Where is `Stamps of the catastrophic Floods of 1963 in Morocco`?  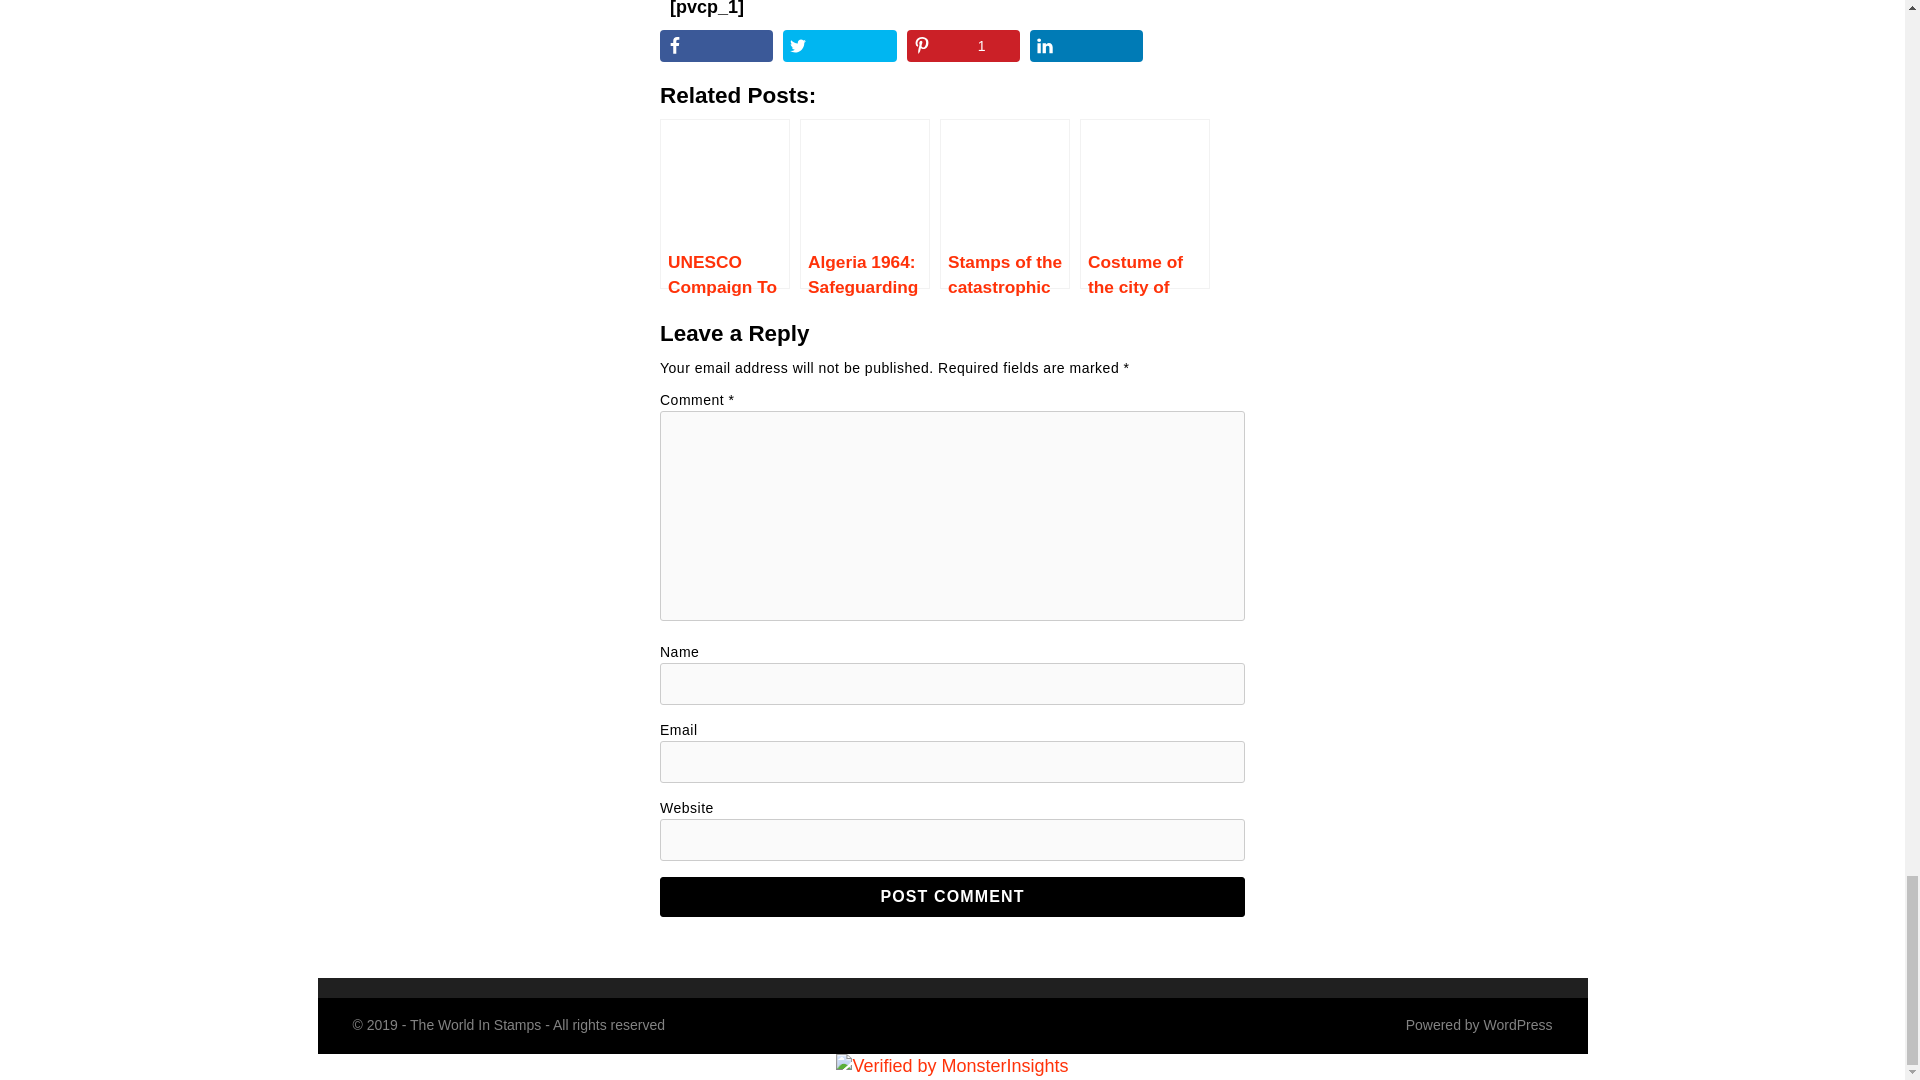
Stamps of the catastrophic Floods of 1963 in Morocco is located at coordinates (1004, 204).